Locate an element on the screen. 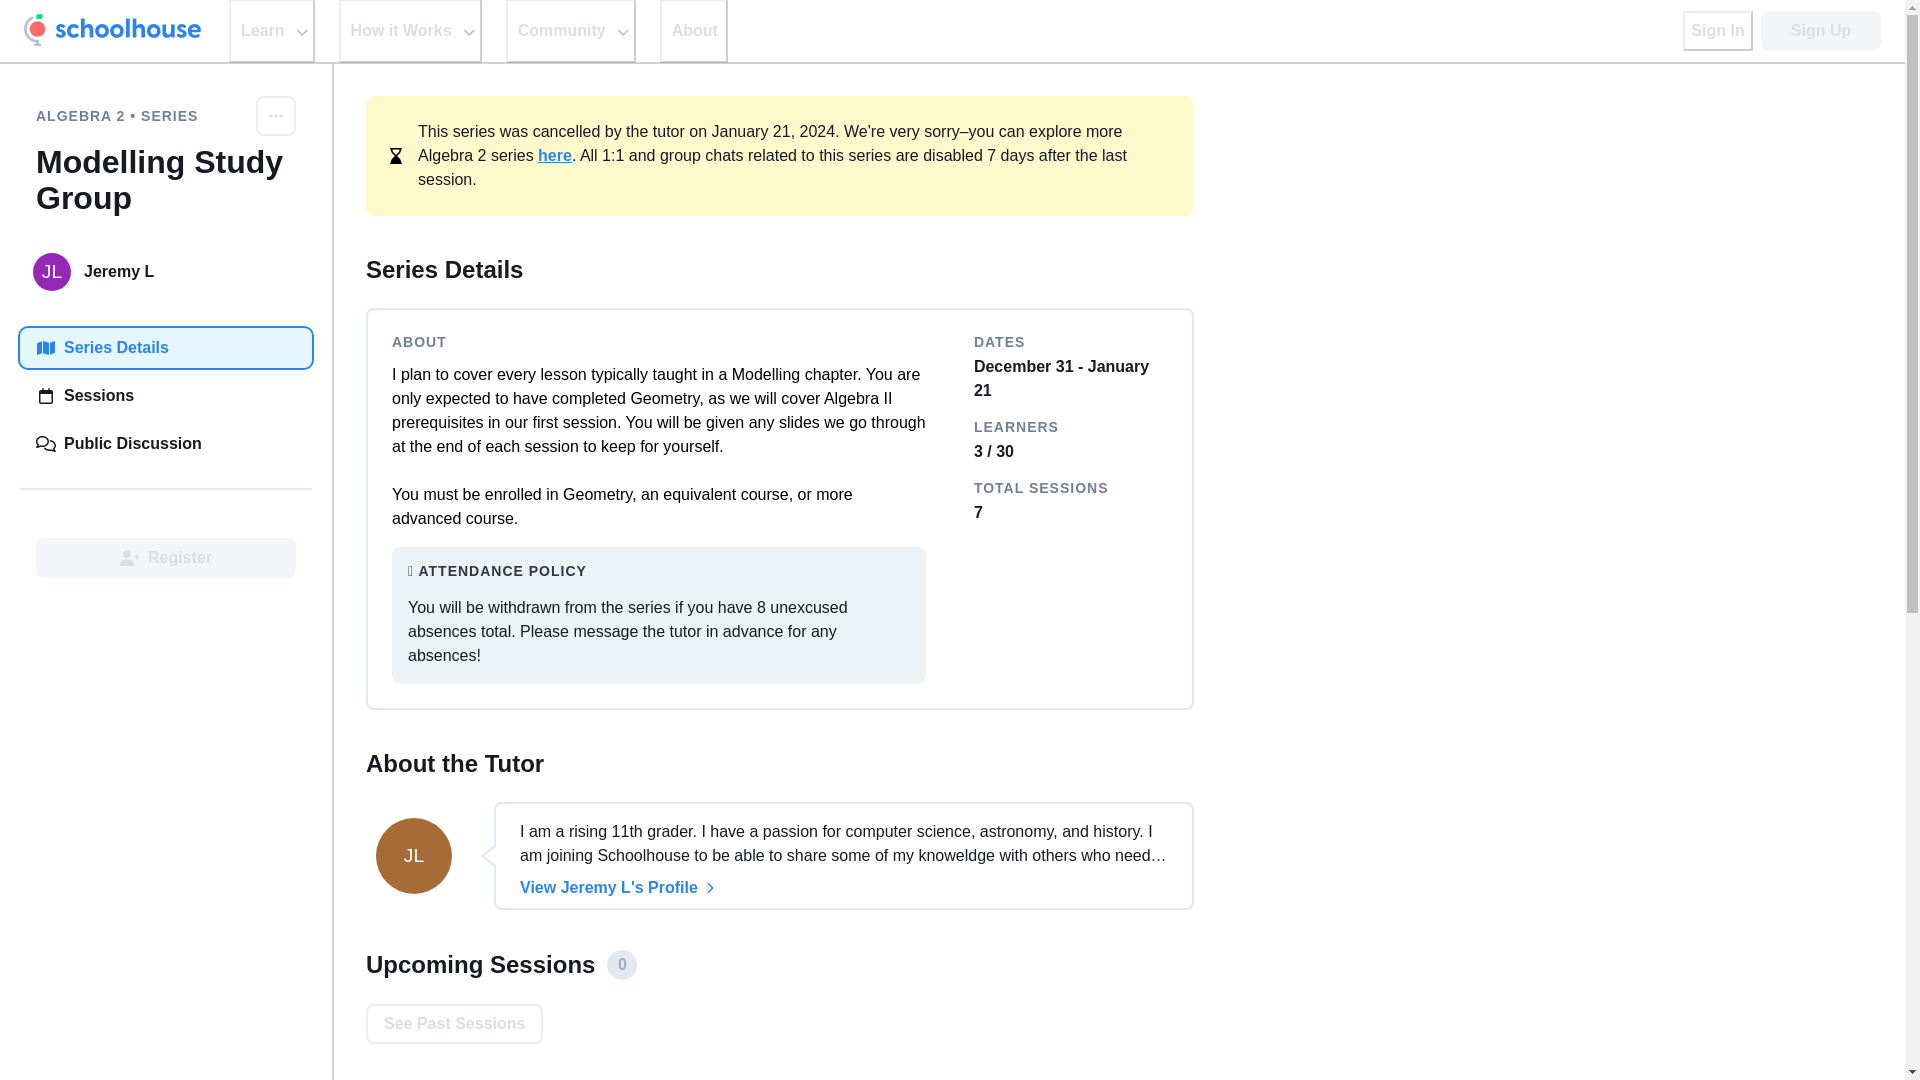 This screenshot has width=1920, height=1080. How it Works is located at coordinates (410, 31).